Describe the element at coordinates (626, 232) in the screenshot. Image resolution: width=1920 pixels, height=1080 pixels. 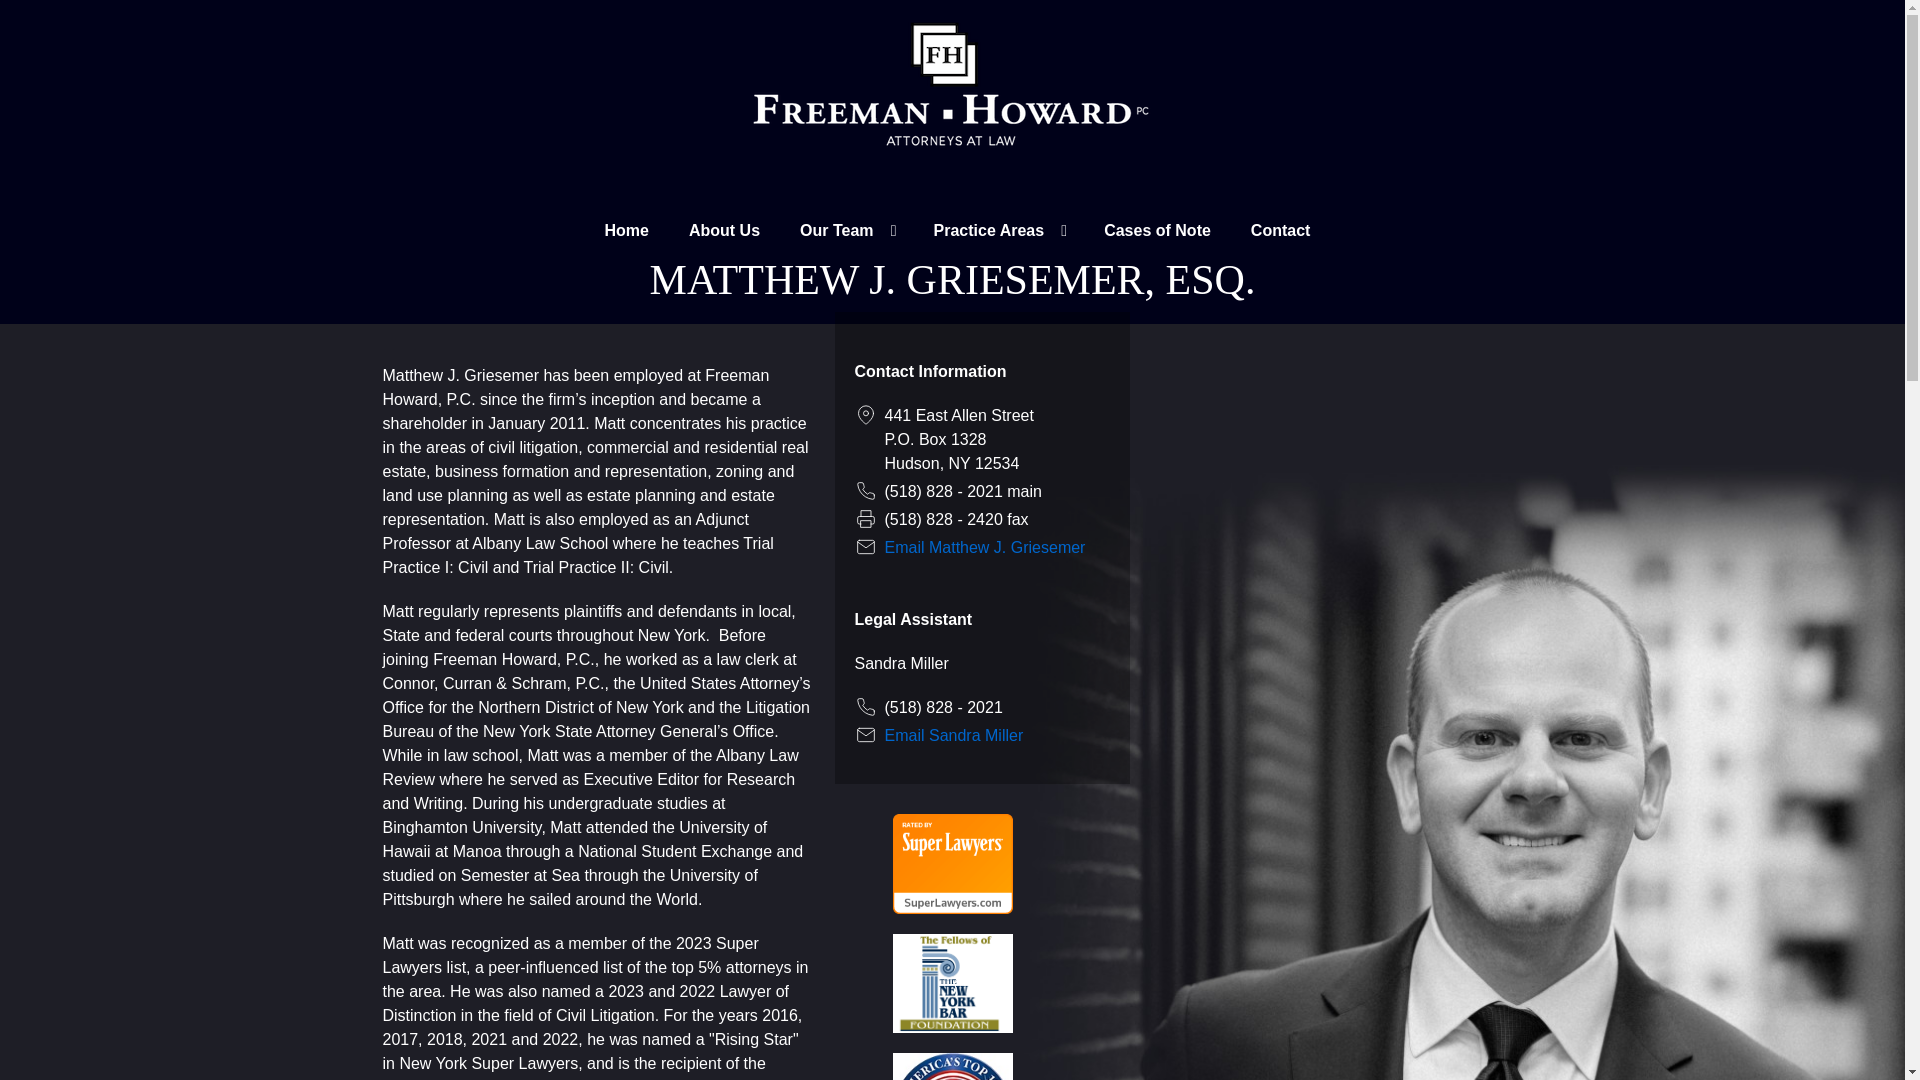
I see `Home` at that location.